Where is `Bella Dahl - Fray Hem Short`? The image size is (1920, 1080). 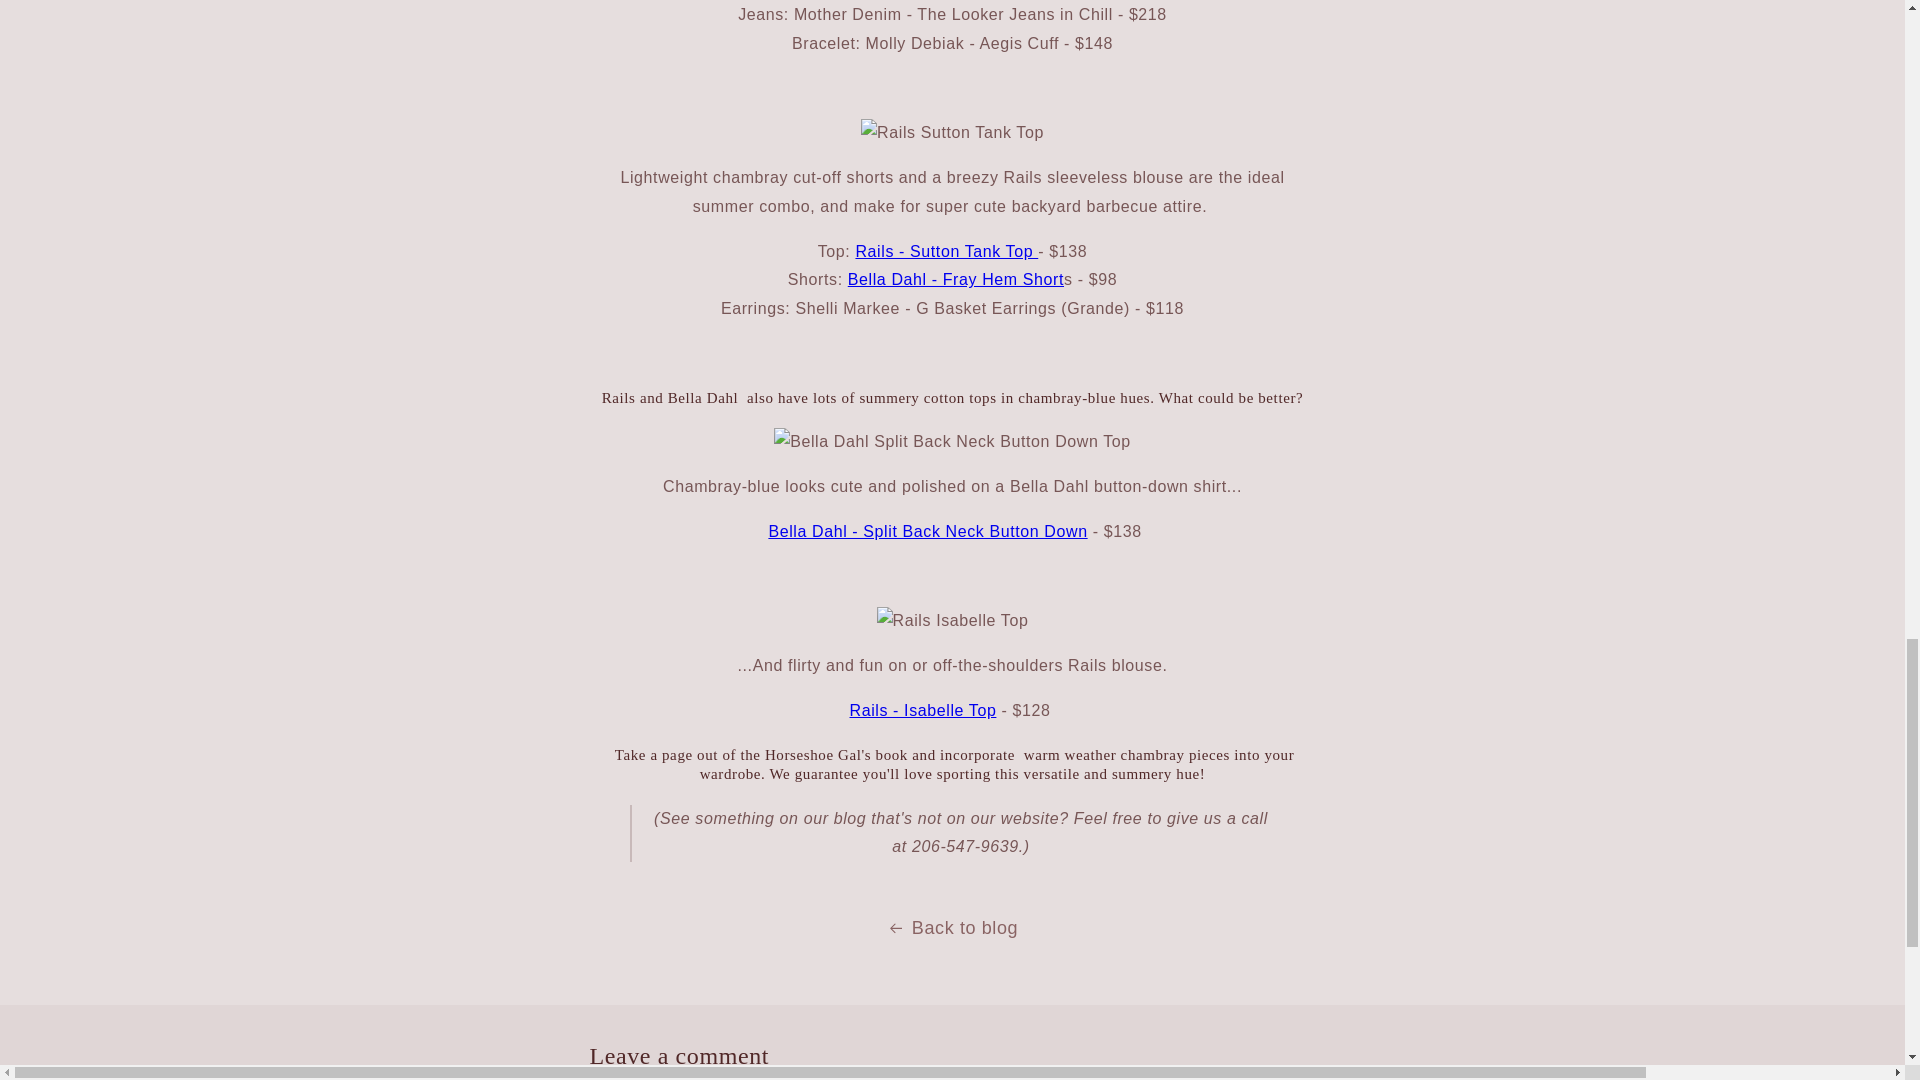 Bella Dahl - Fray Hem Short is located at coordinates (956, 280).